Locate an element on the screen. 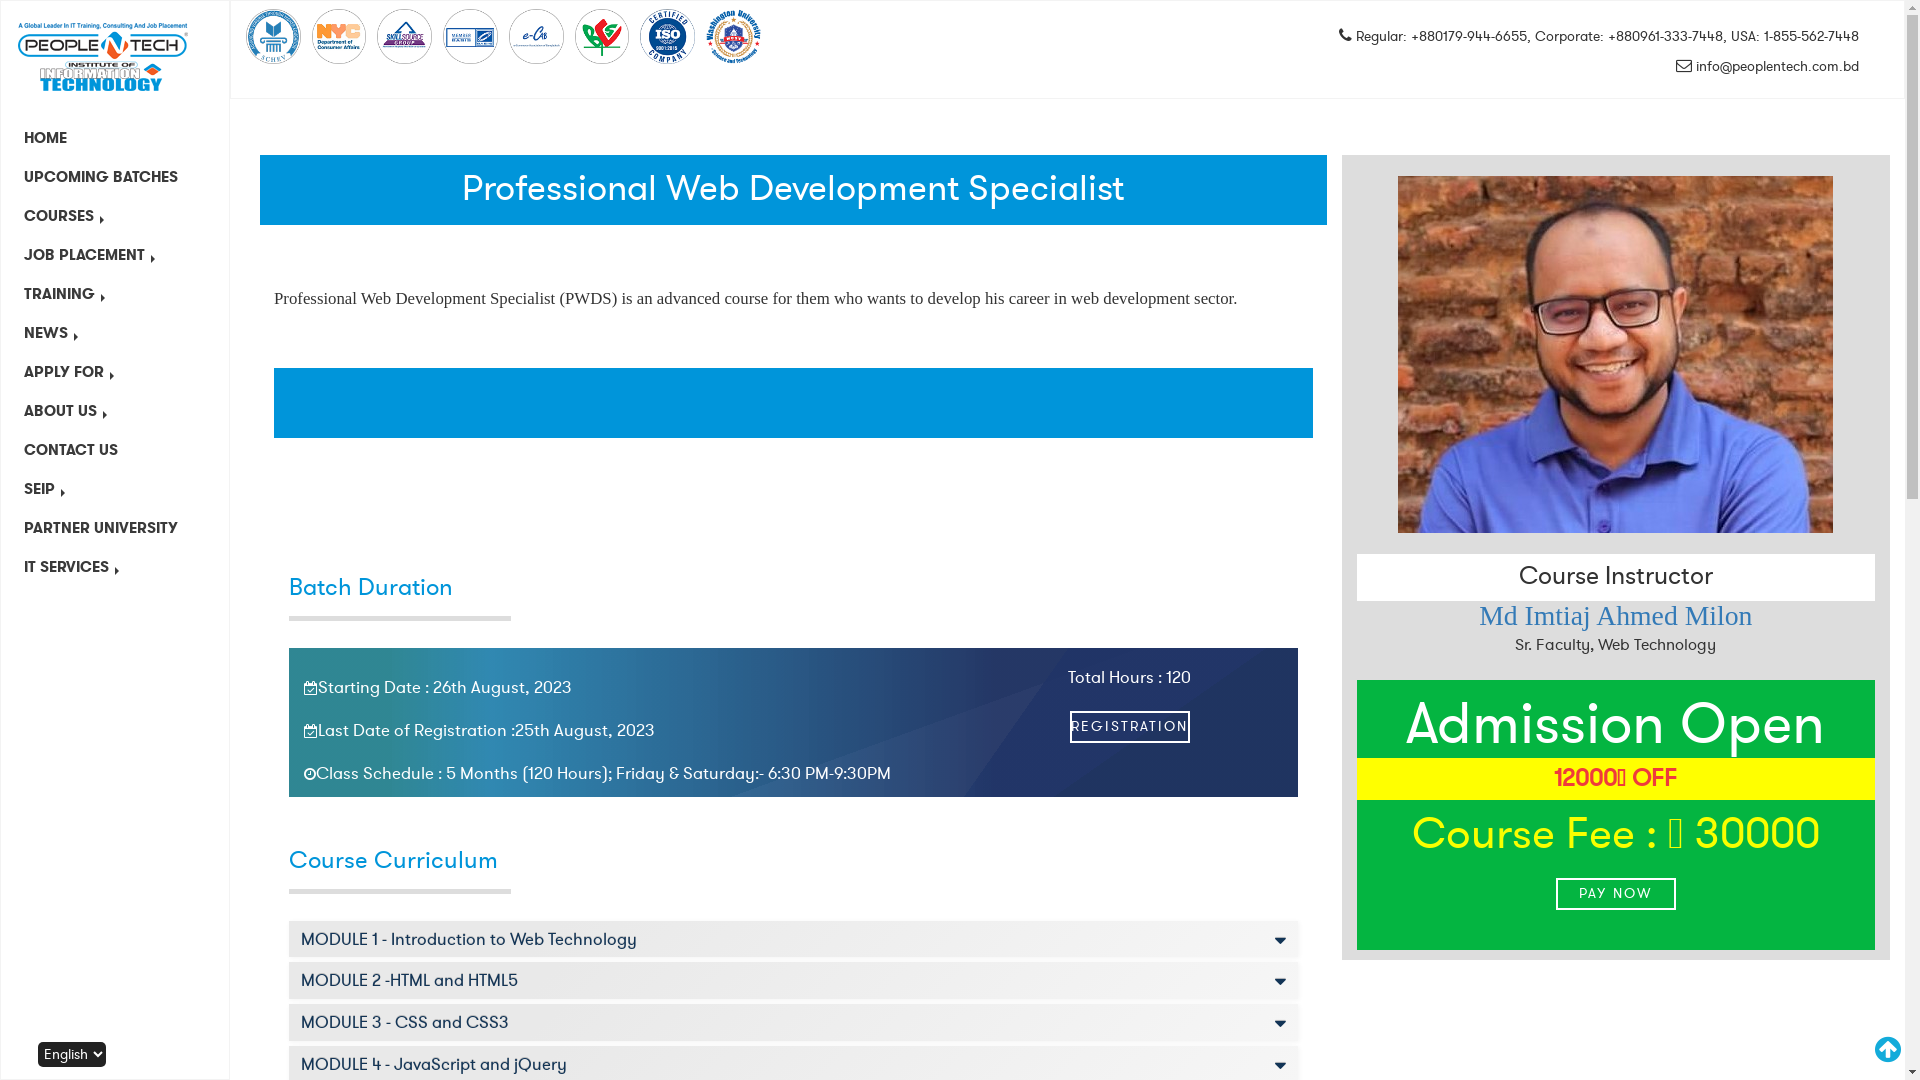 Image resolution: width=1920 pixels, height=1080 pixels. PeopleNTech Certification is located at coordinates (273, 36).